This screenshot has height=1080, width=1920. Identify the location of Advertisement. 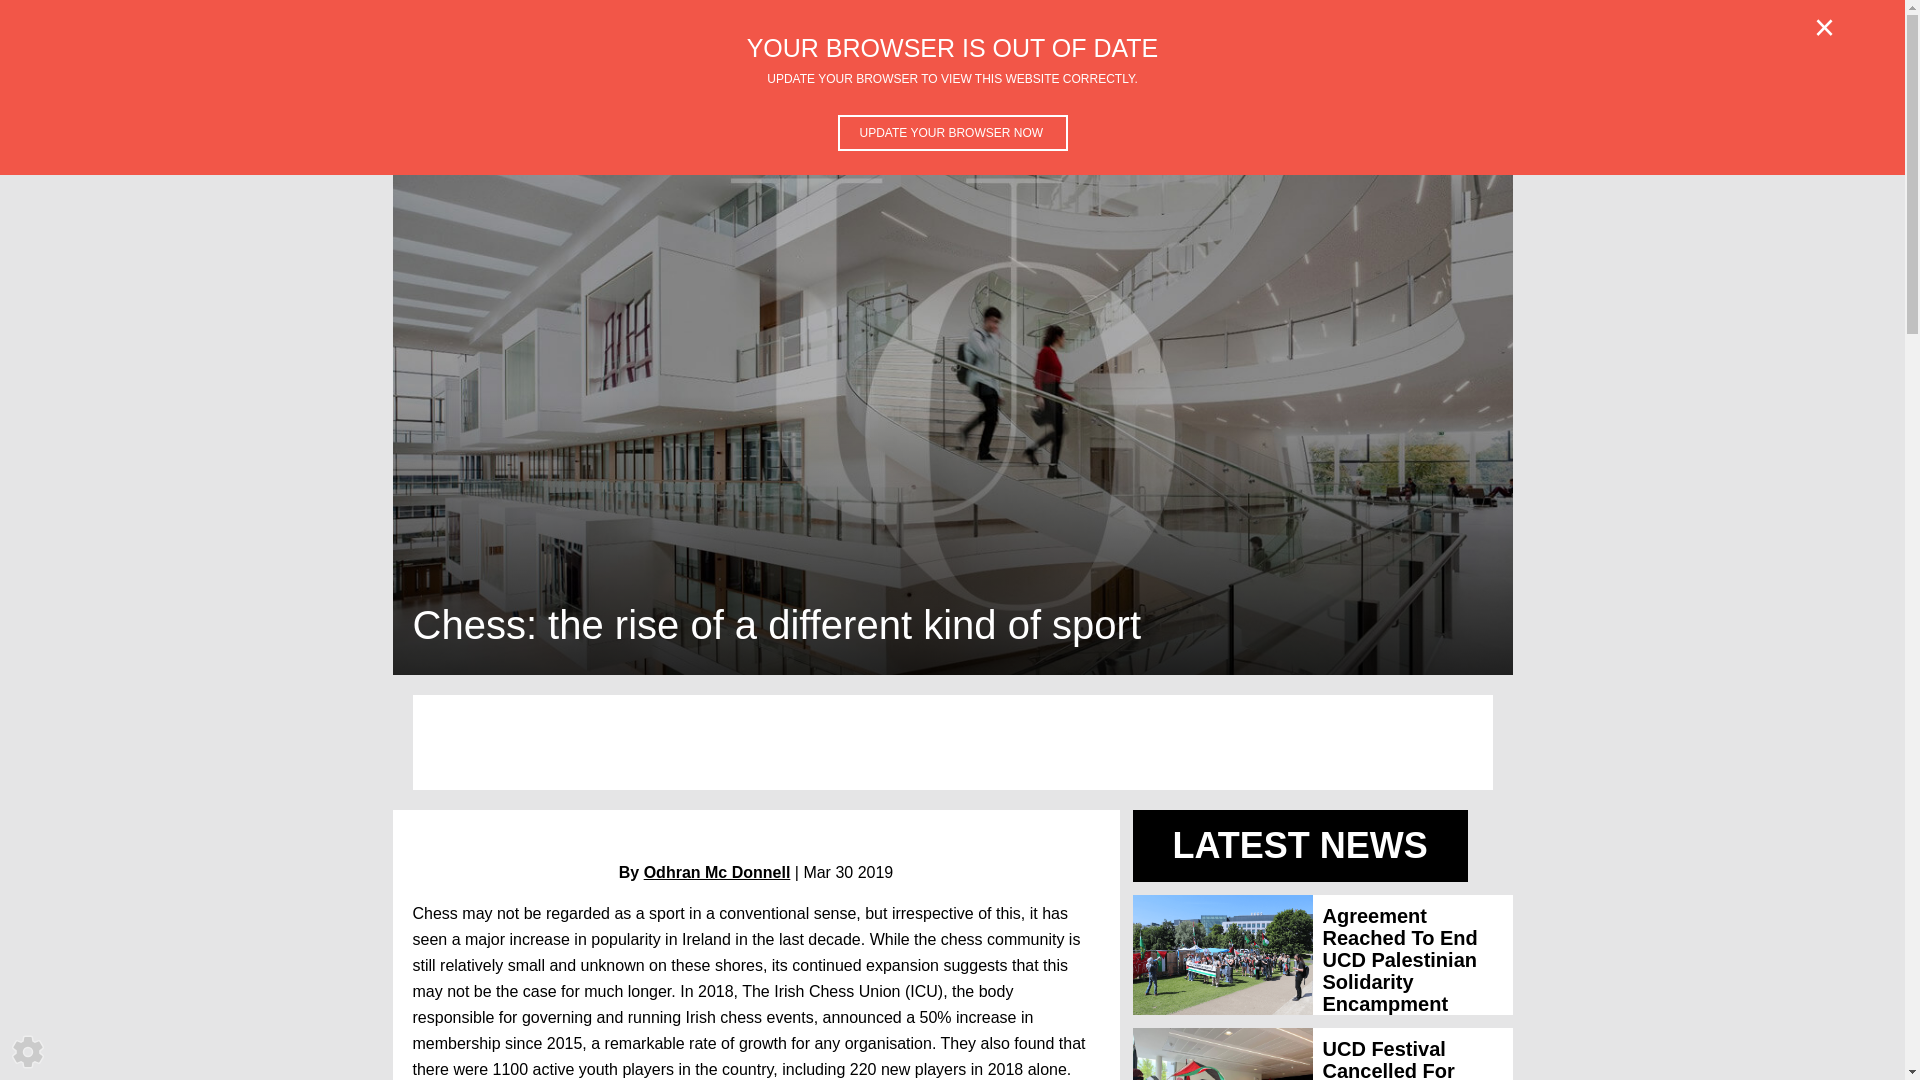
(952, 742).